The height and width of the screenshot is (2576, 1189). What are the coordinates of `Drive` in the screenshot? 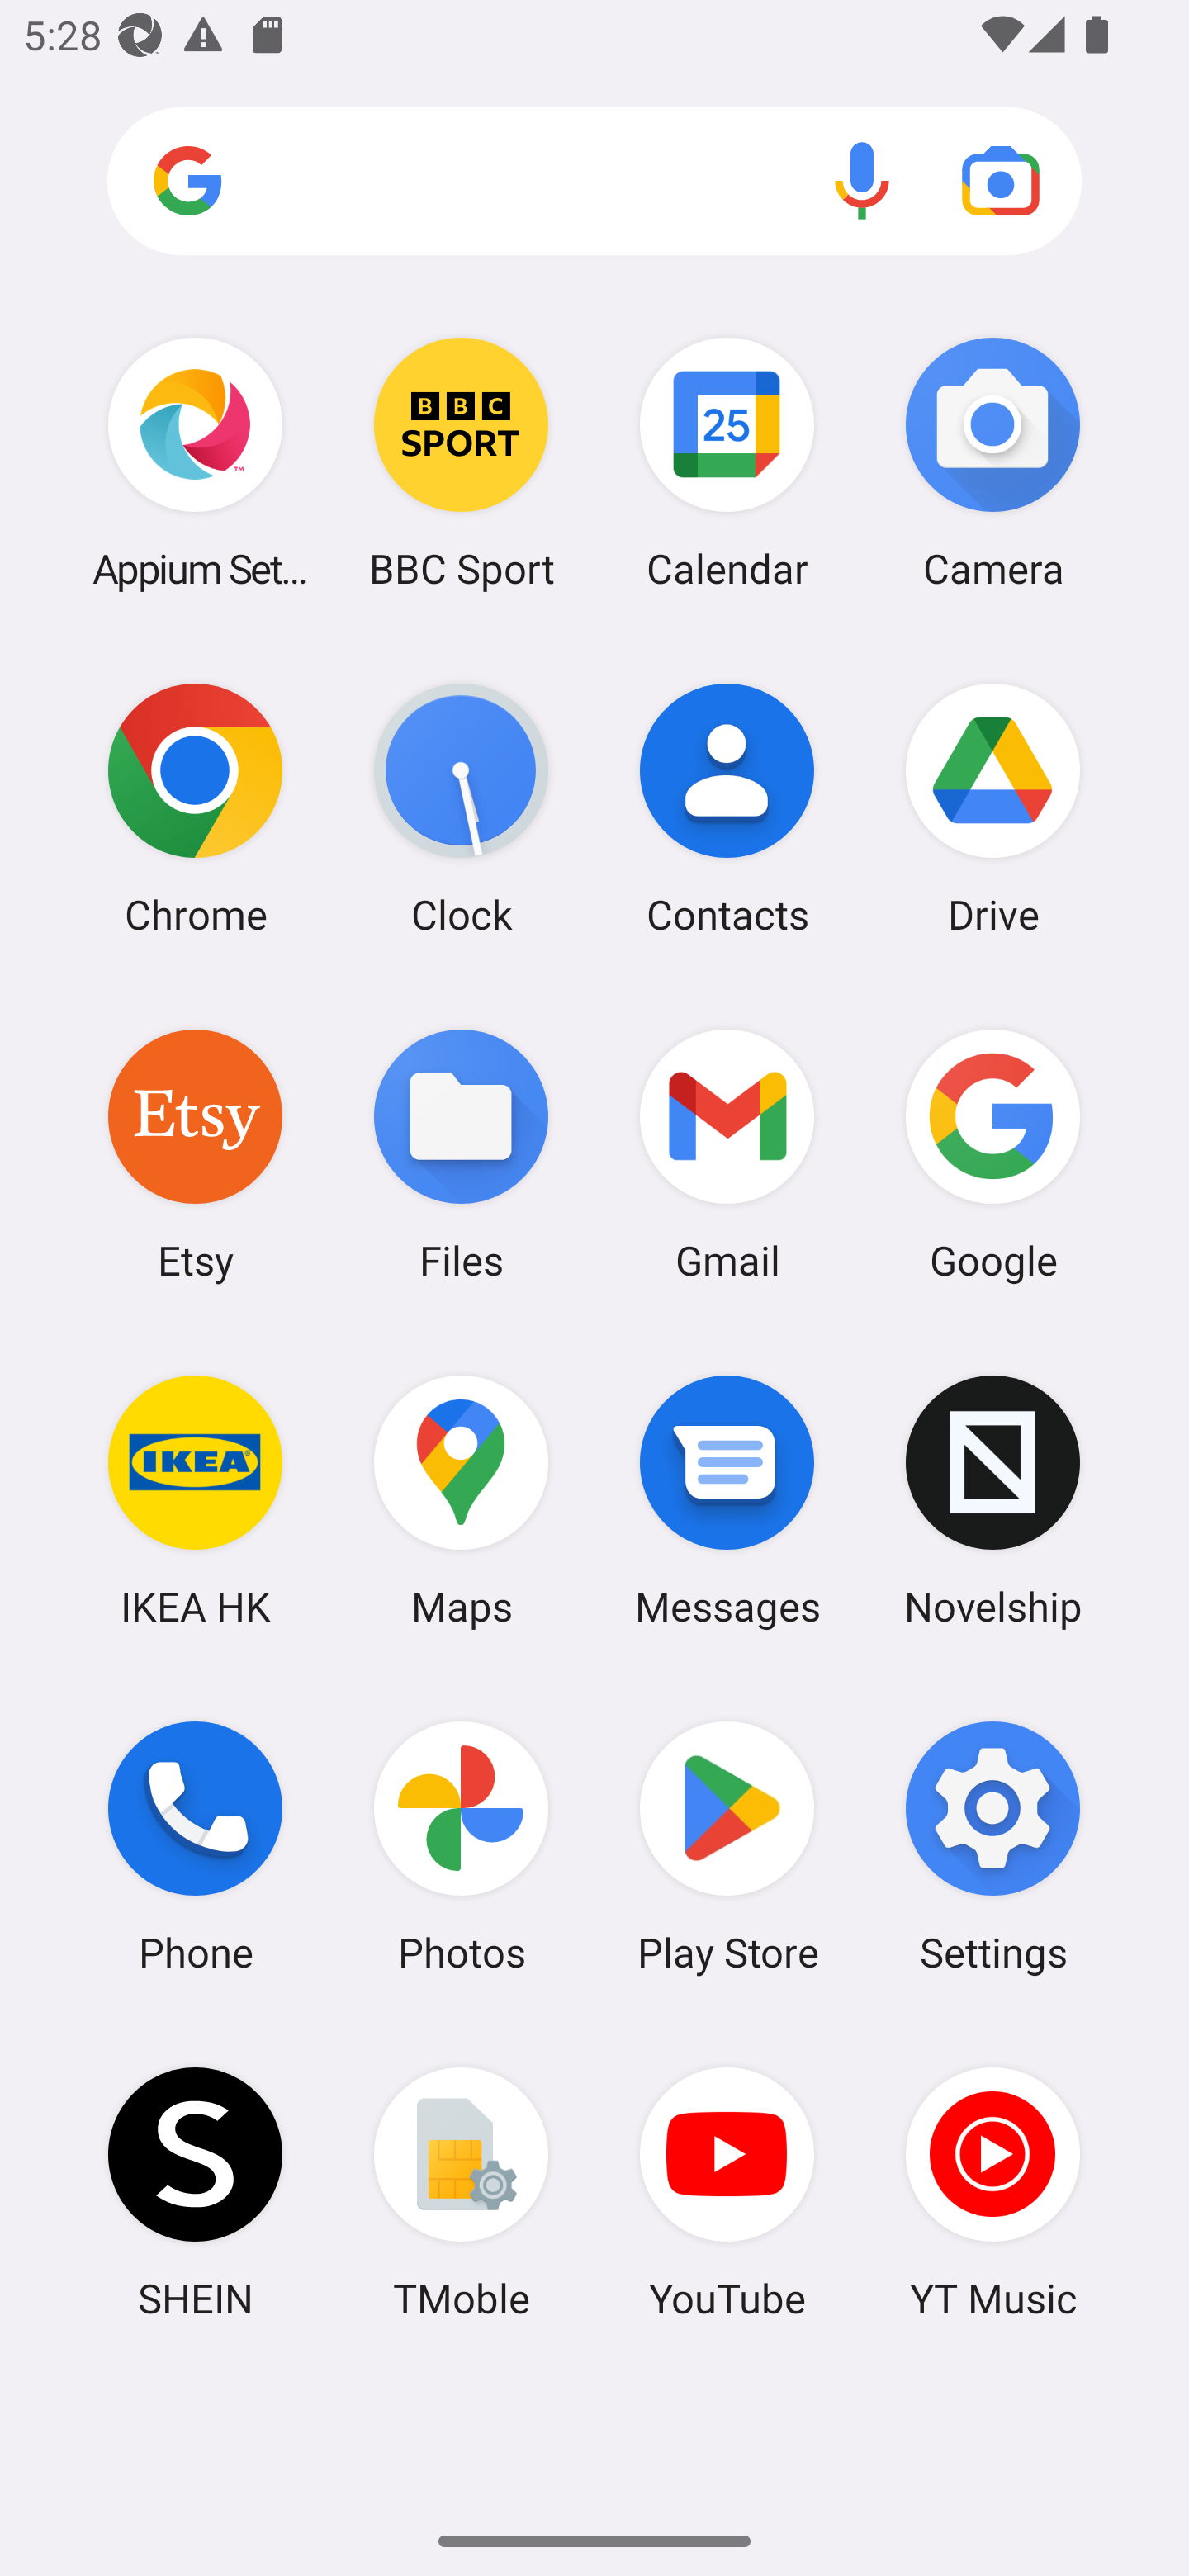 It's located at (992, 808).